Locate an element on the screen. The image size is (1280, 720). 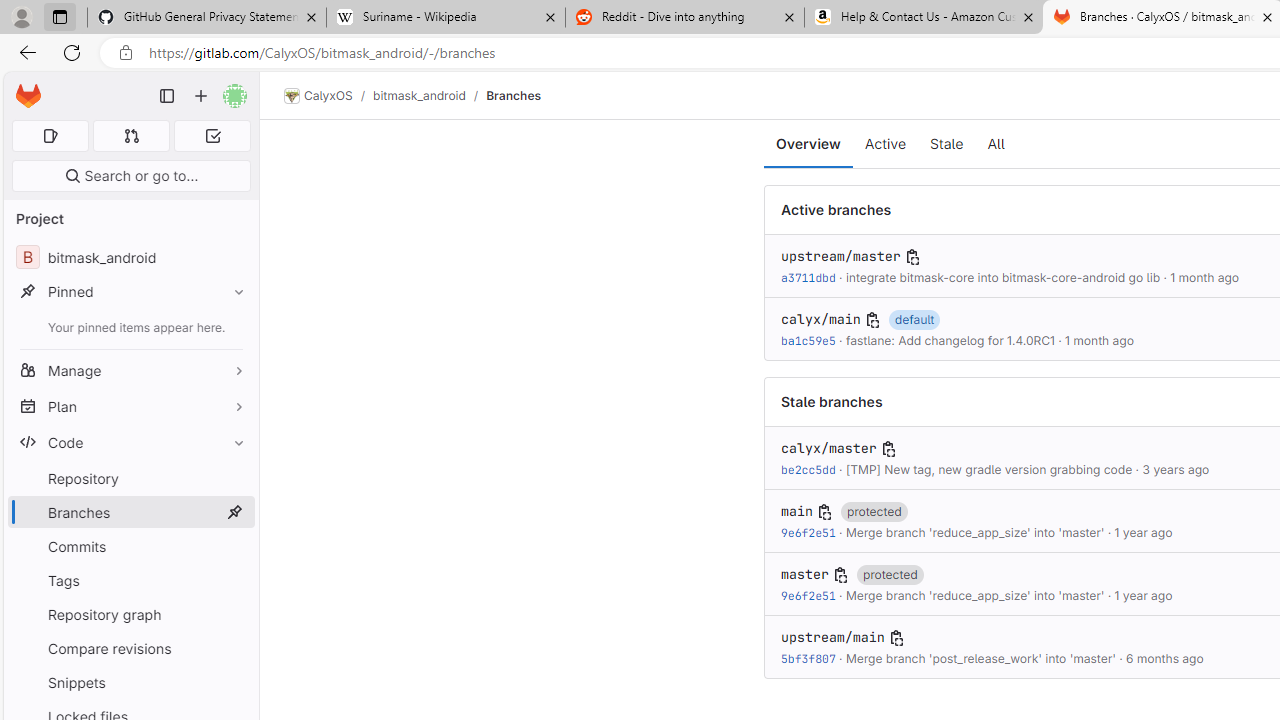
Commits is located at coordinates (130, 546).